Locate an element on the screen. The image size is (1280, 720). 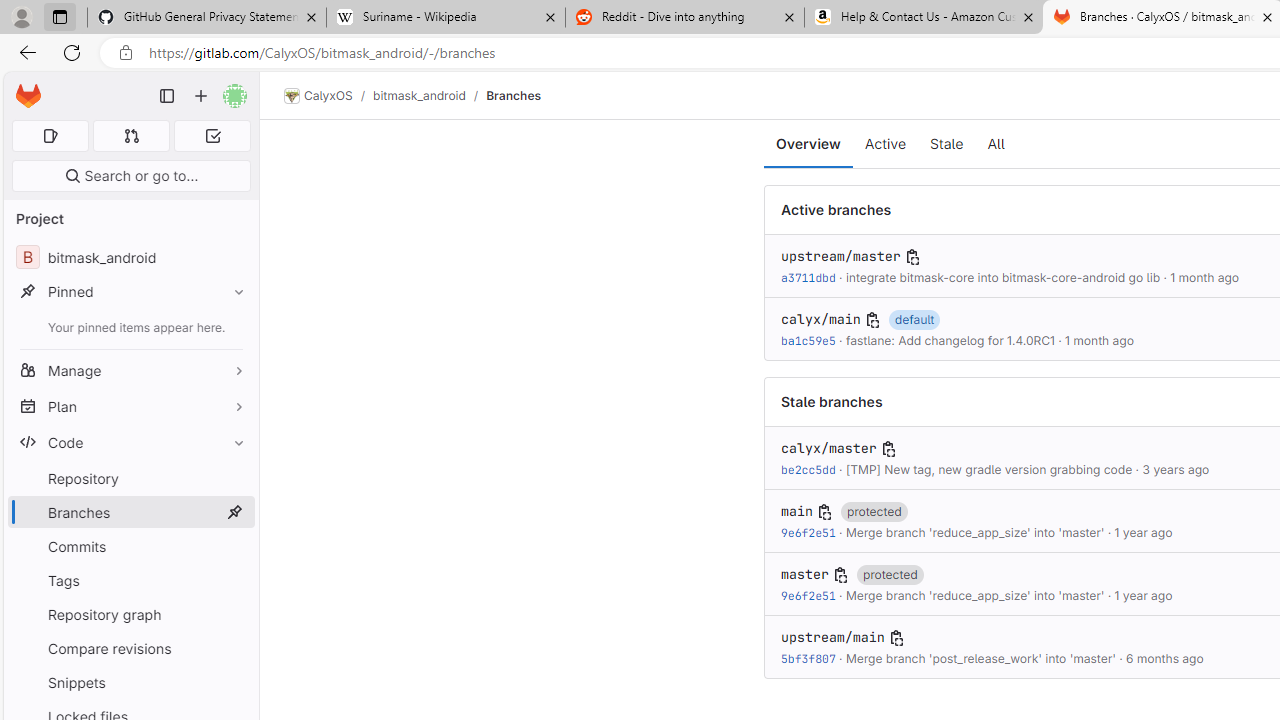
Commits is located at coordinates (130, 546).